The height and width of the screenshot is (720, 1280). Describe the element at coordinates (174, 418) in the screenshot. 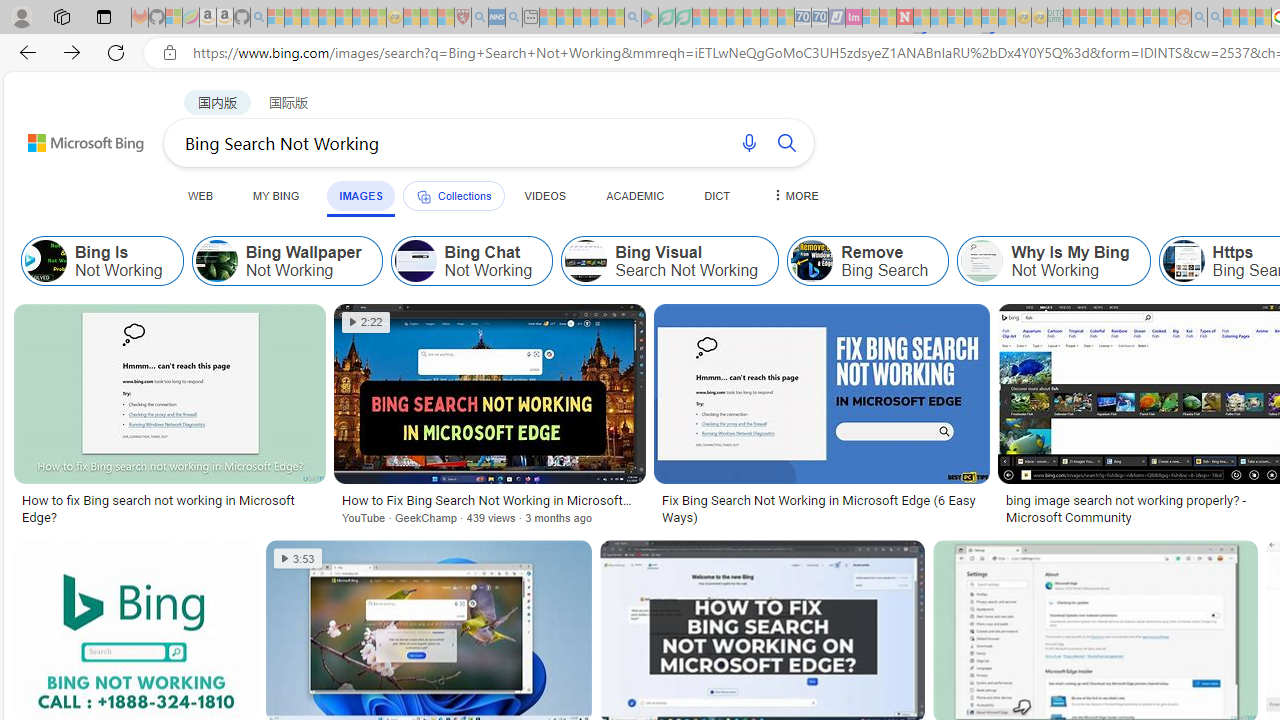

I see `How to fix Bing search not working in Microsoft Edge?Save` at that location.